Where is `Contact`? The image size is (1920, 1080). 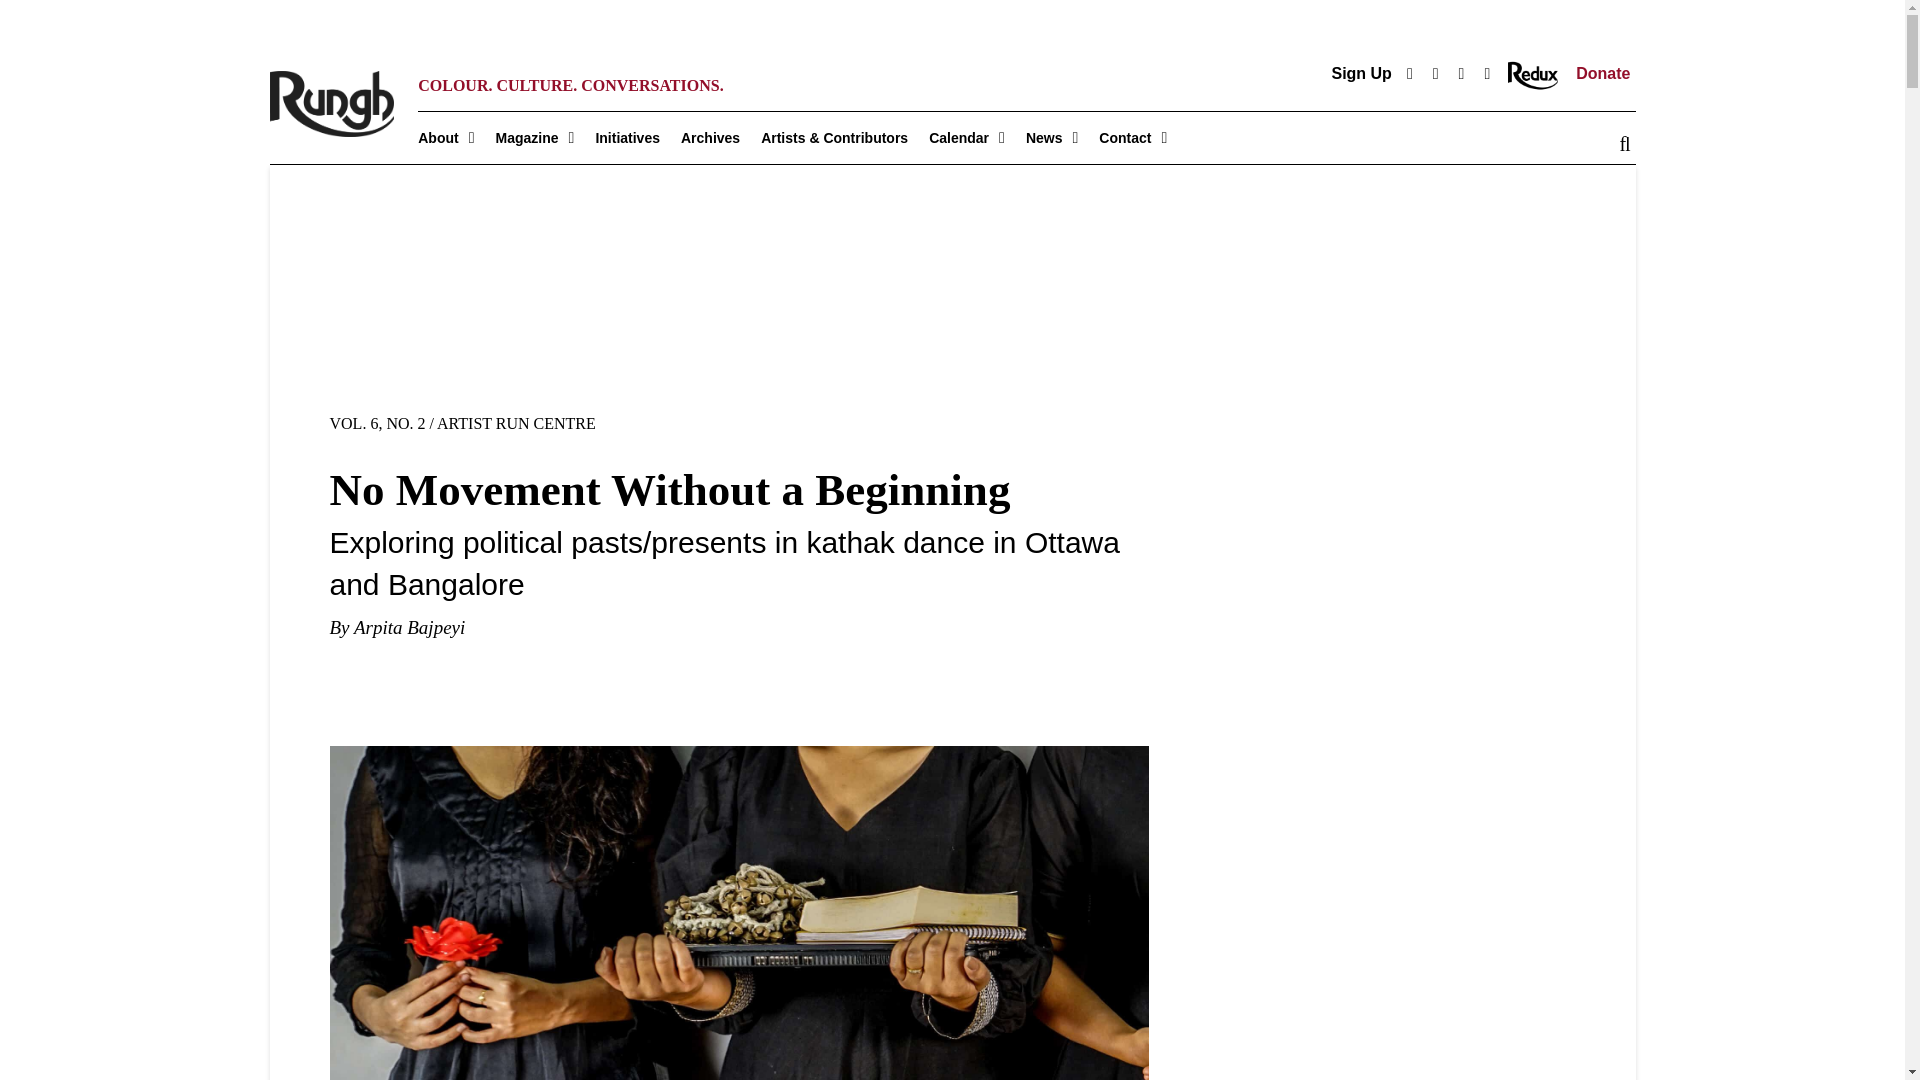
Contact is located at coordinates (1143, 137).